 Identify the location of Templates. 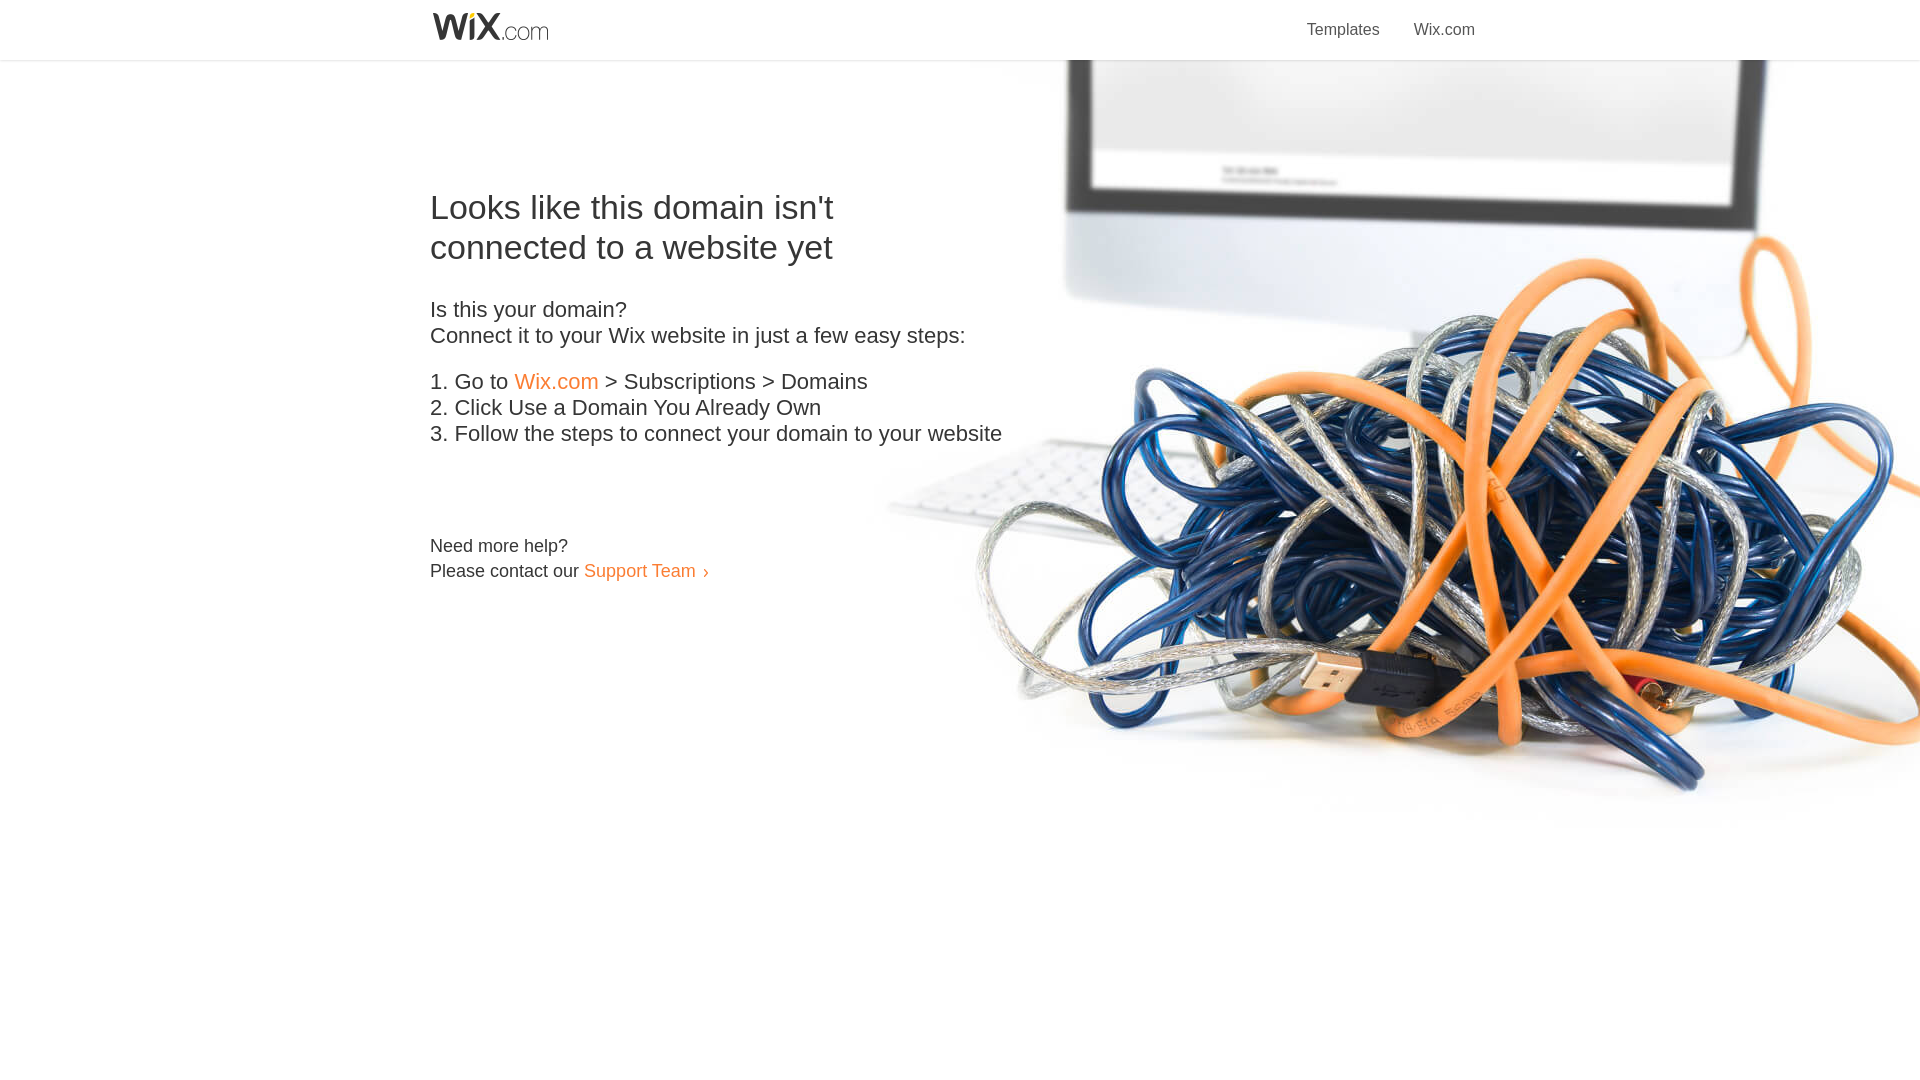
(1344, 18).